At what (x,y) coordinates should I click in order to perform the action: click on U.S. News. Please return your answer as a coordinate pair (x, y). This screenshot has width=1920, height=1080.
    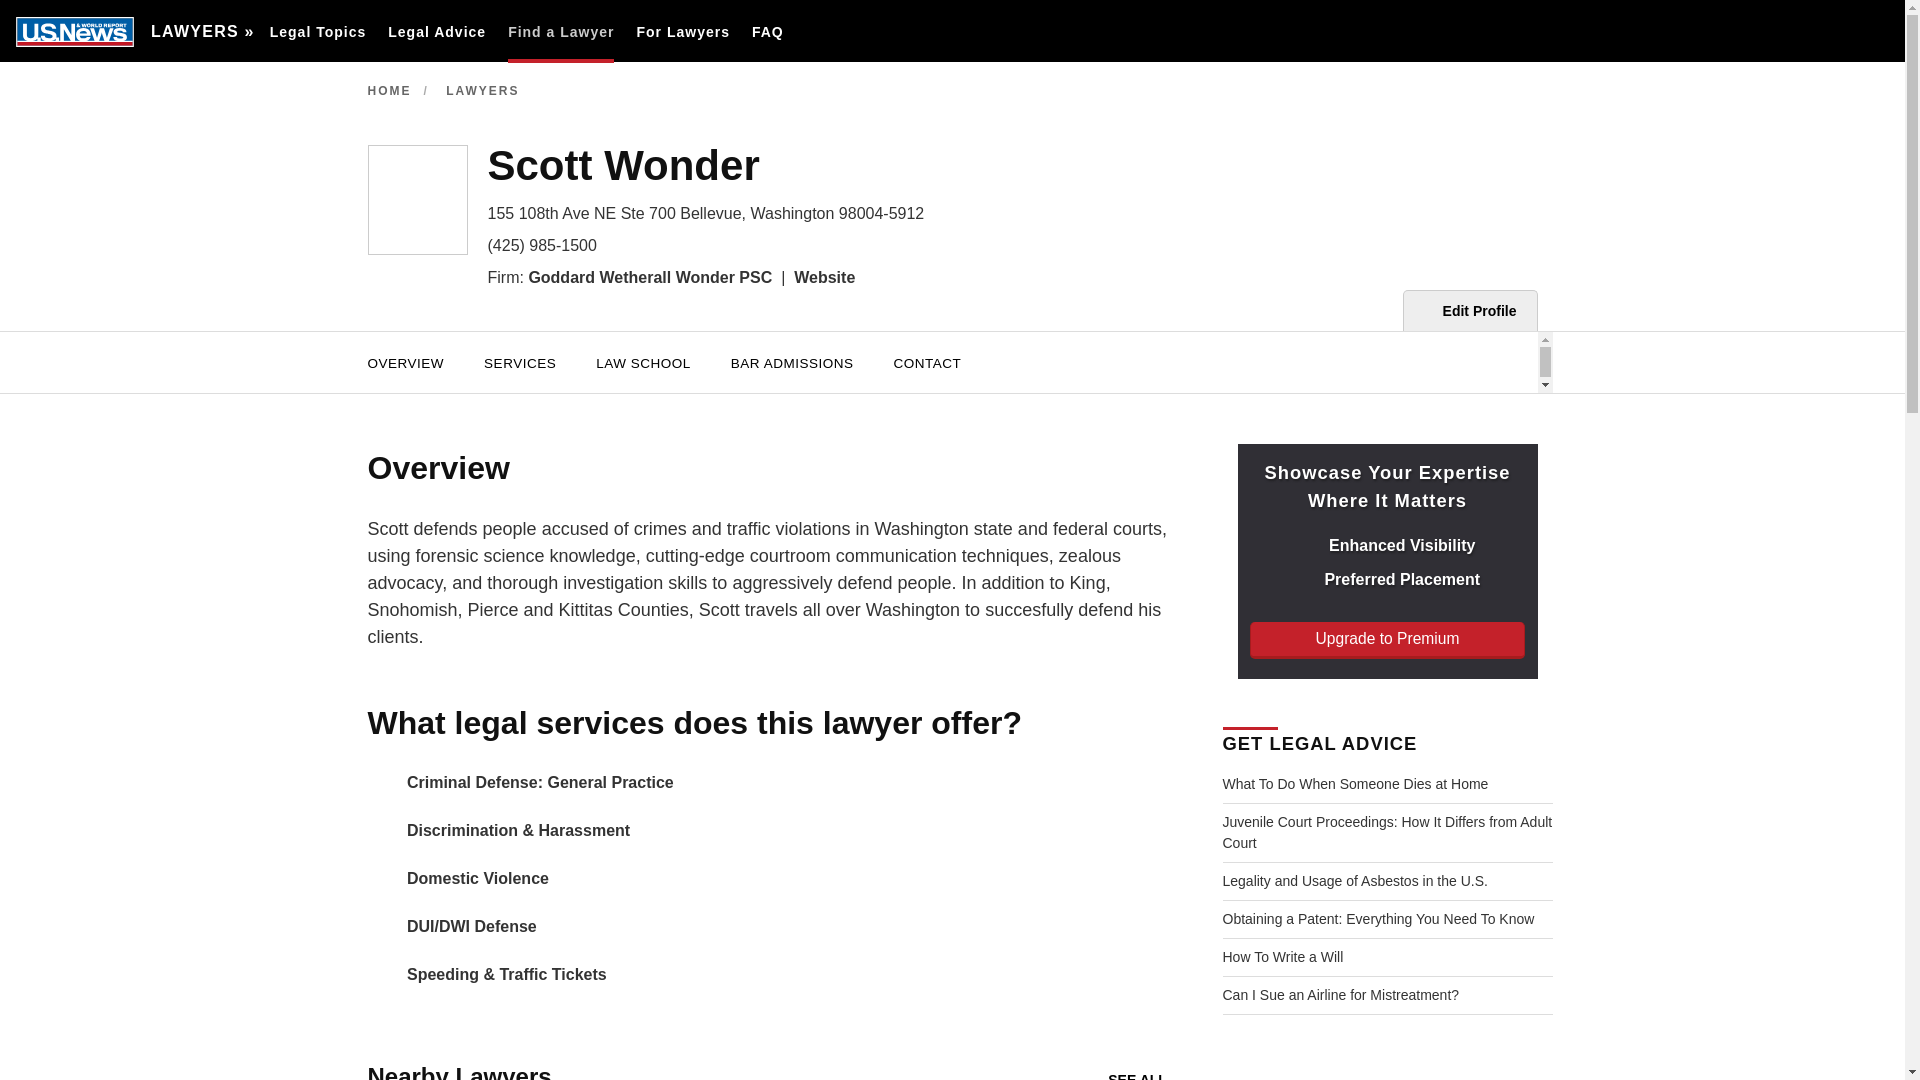
    Looking at the image, I should click on (74, 32).